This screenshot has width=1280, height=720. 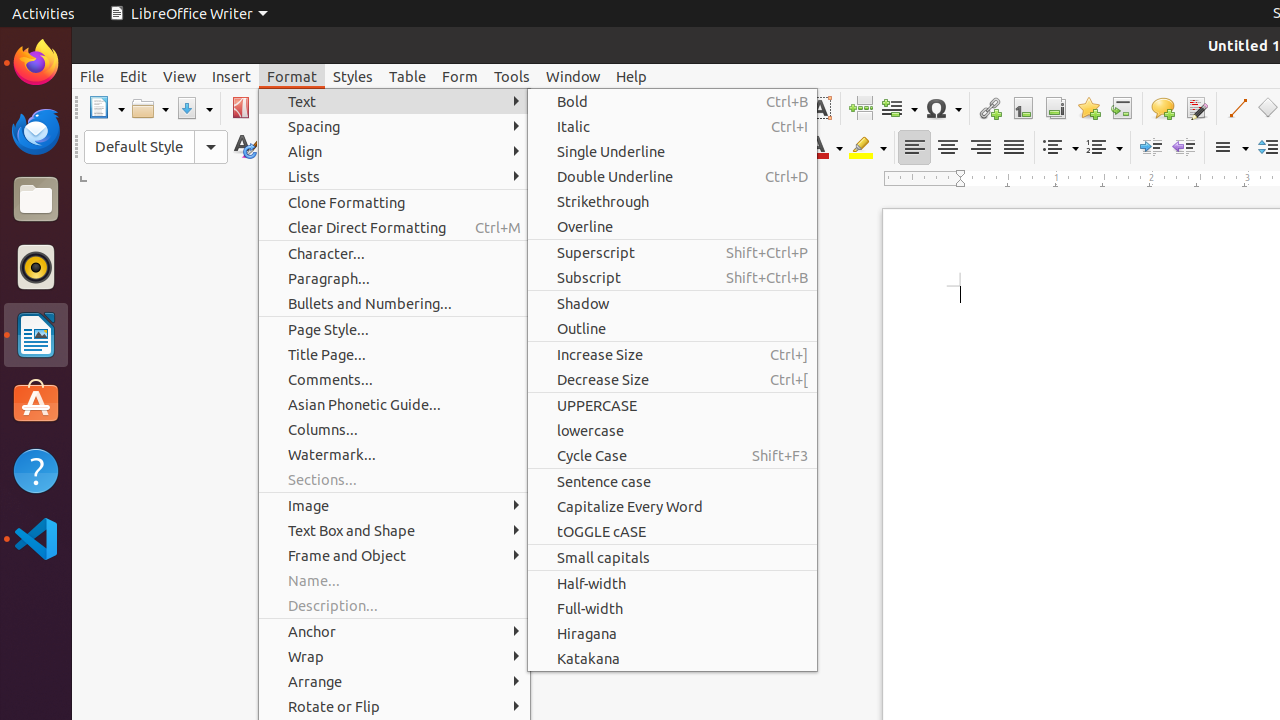 I want to click on Half-width, so click(x=672, y=584).